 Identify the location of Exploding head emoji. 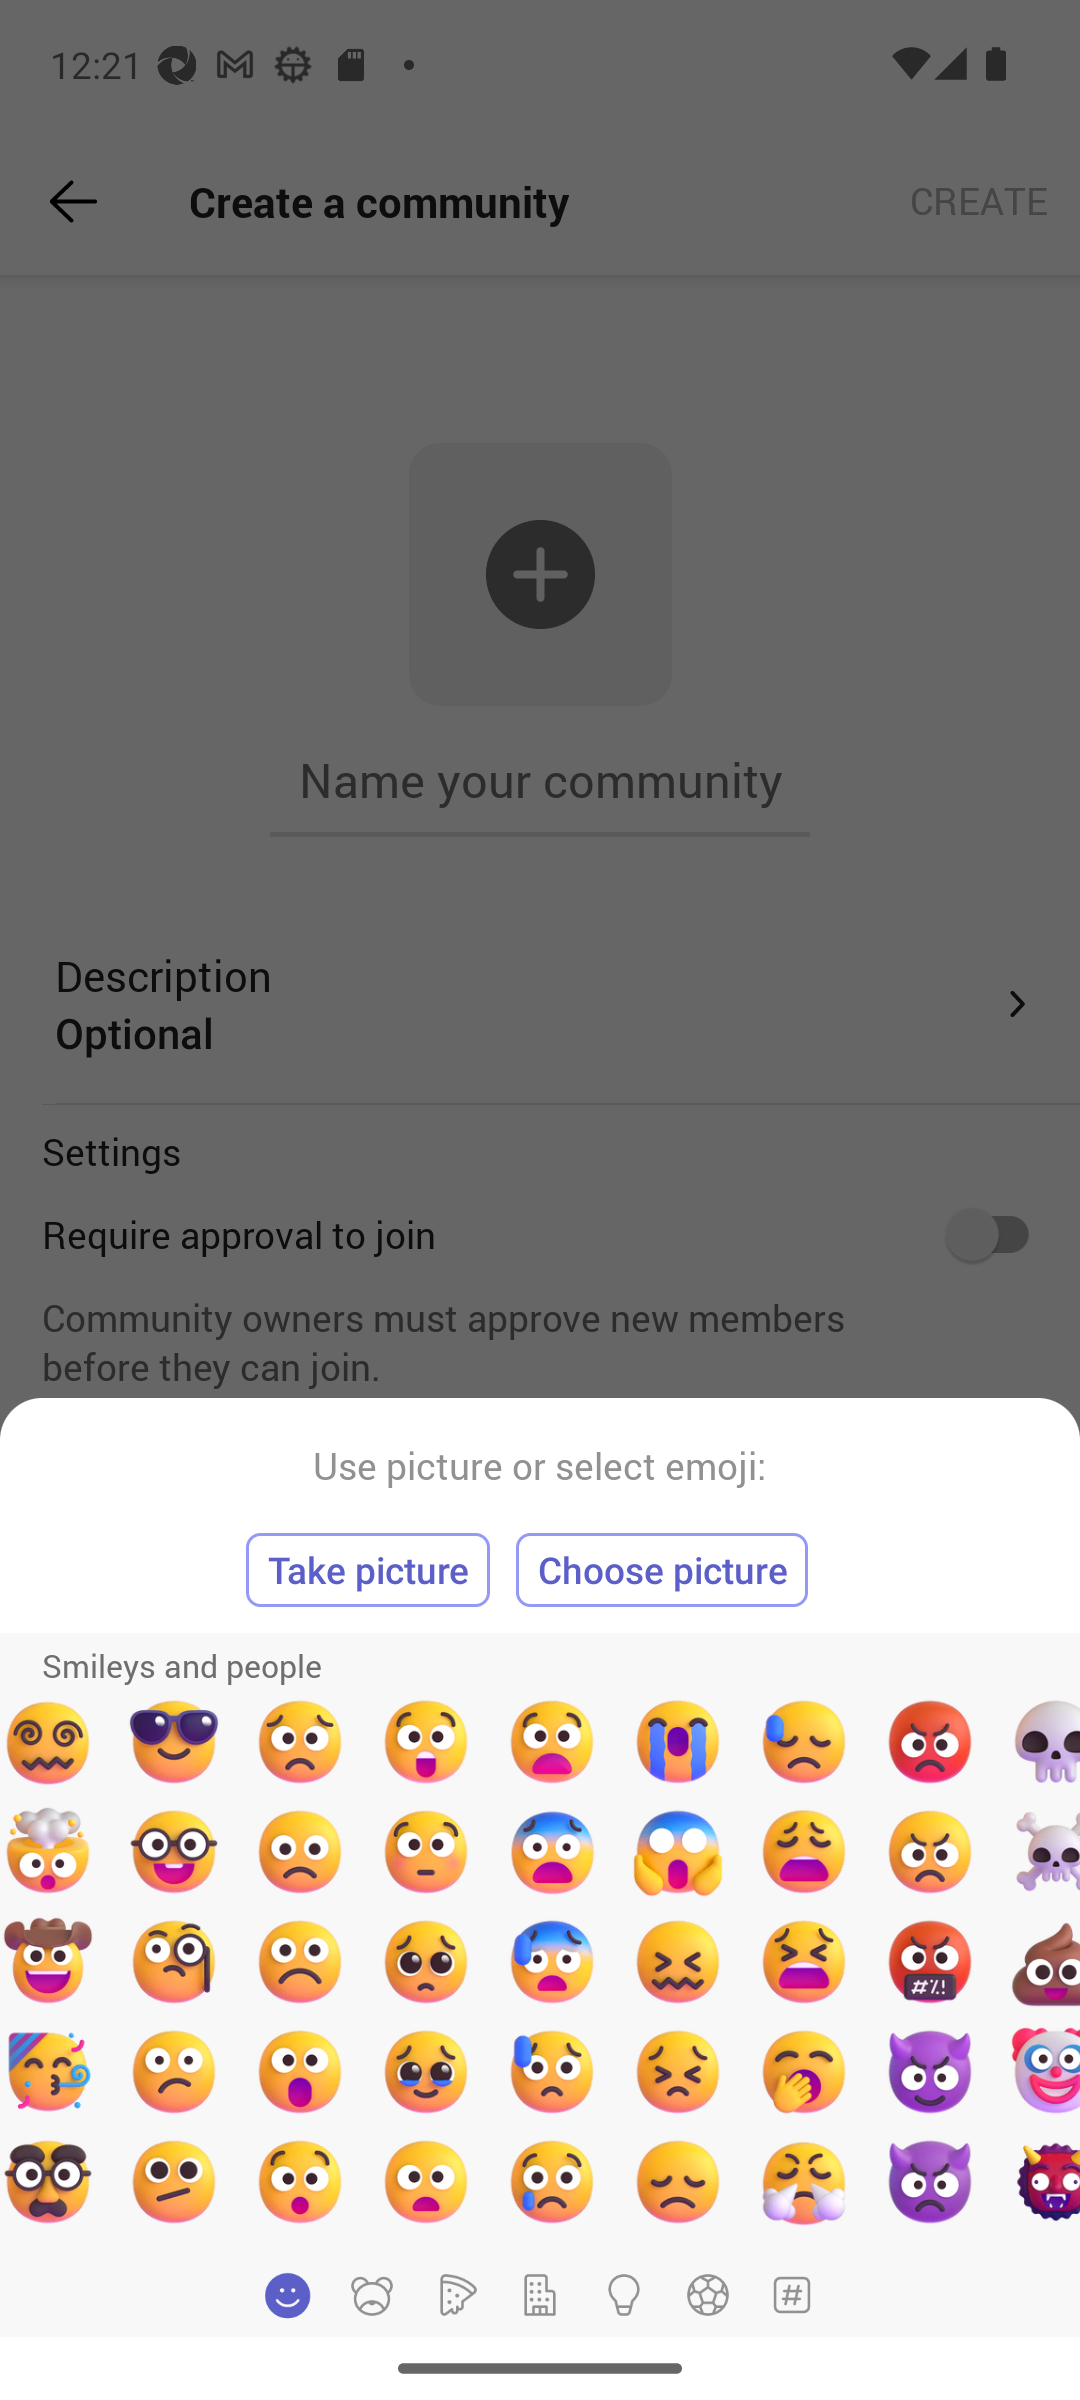
(51, 1852).